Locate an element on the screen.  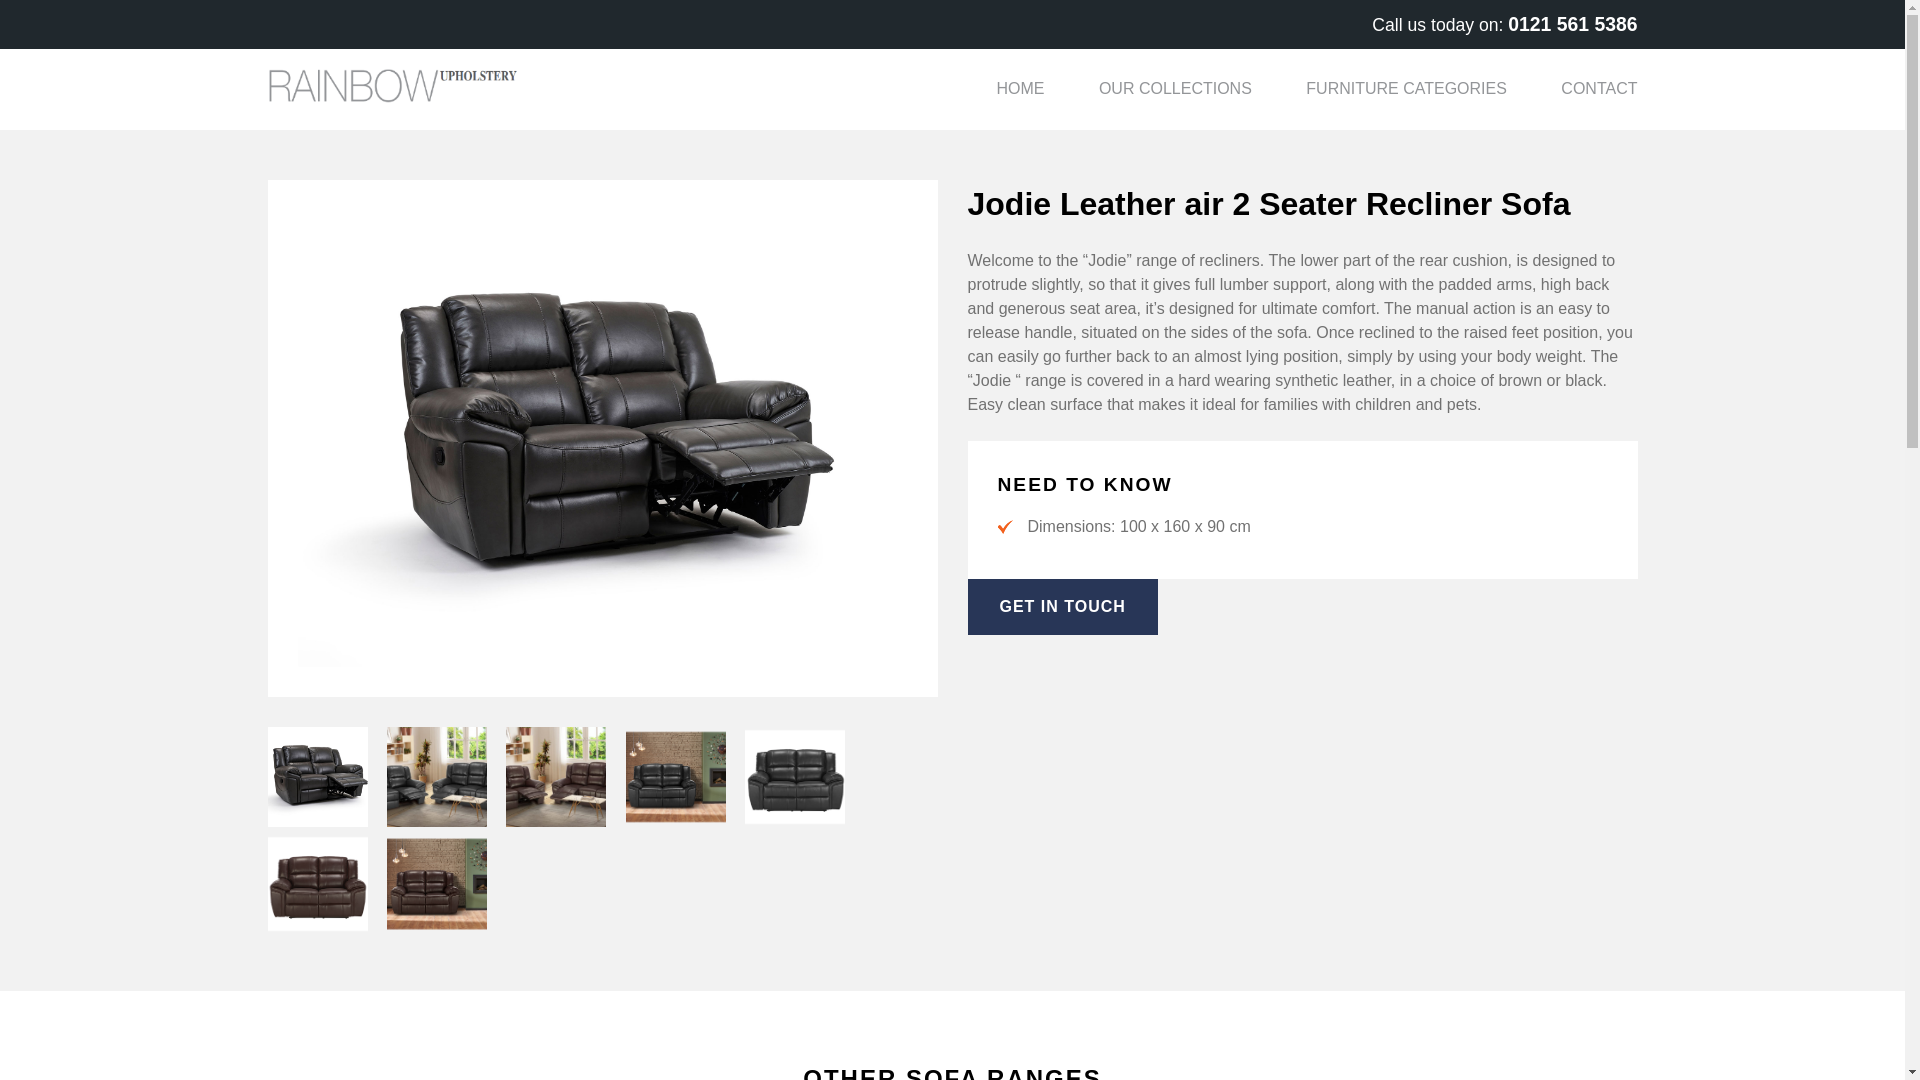
GET IN TOUCH is located at coordinates (1062, 606).